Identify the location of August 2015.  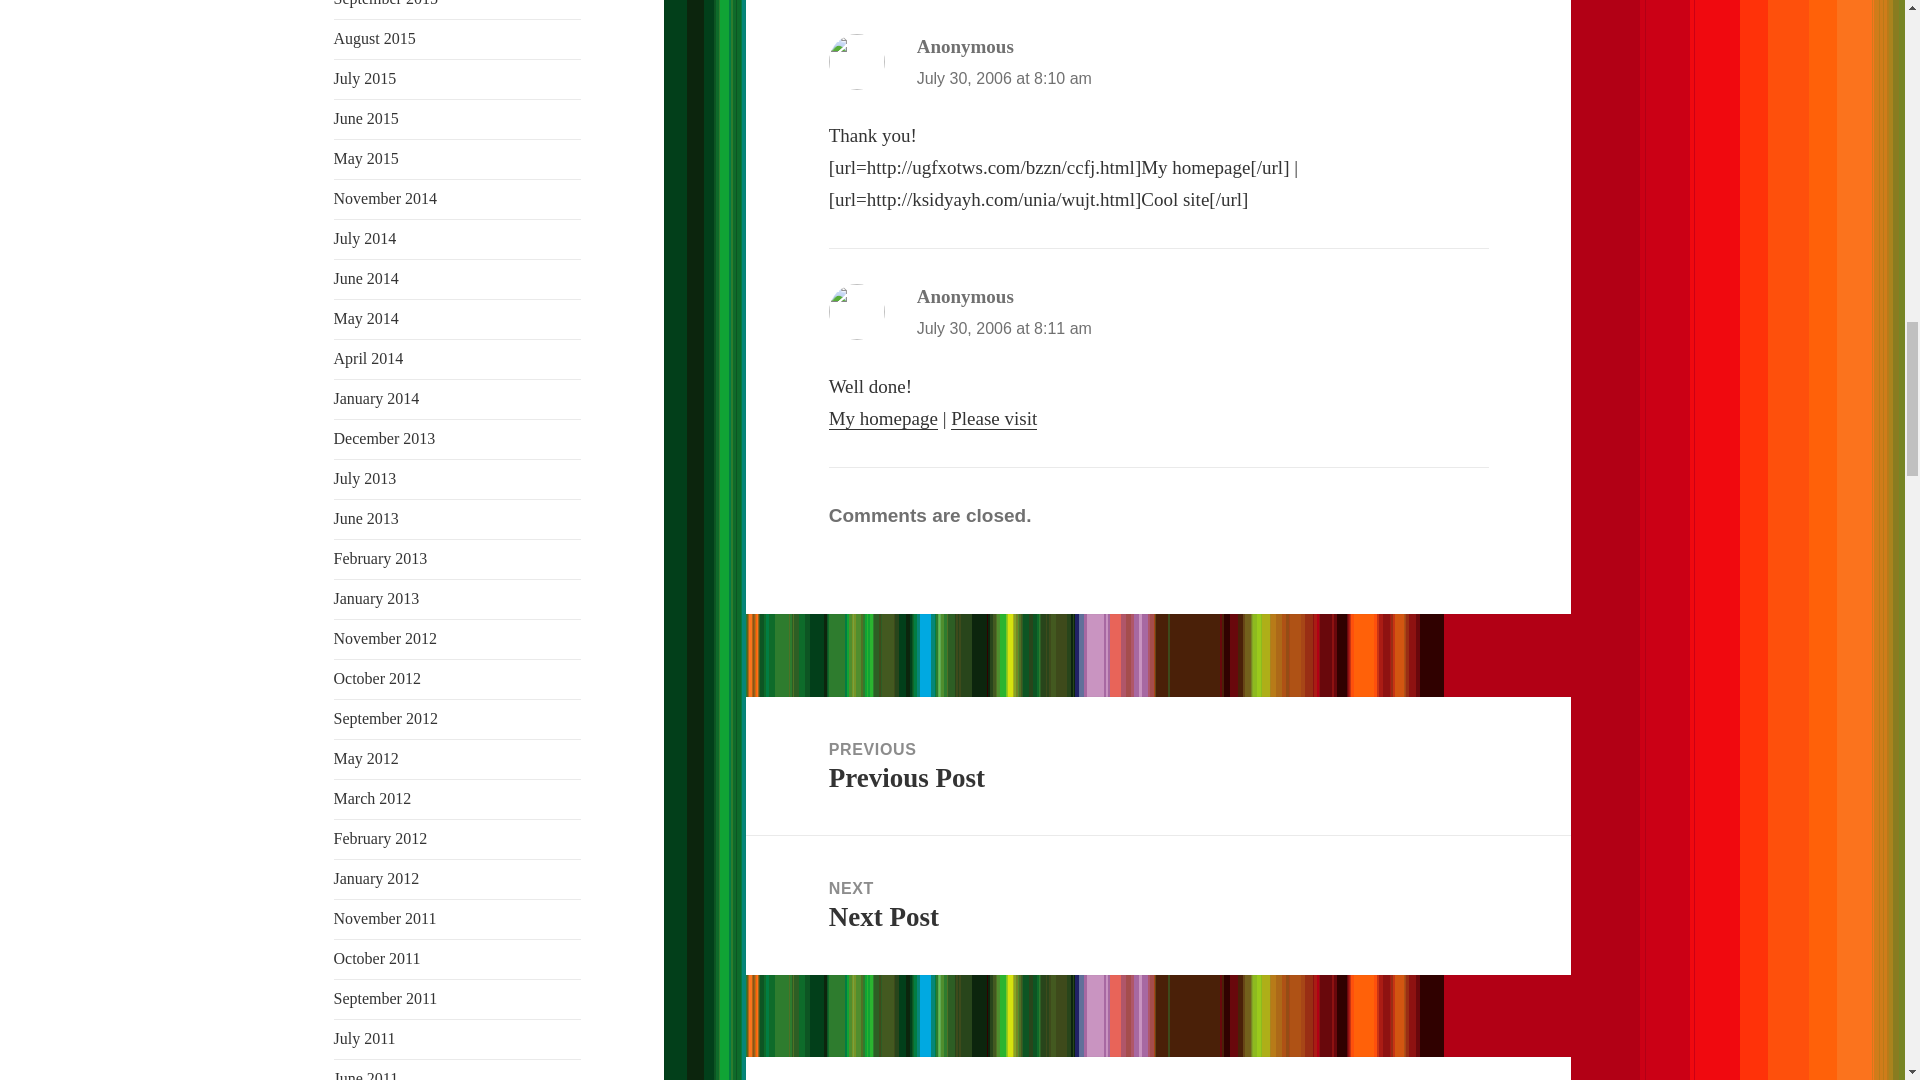
(375, 38).